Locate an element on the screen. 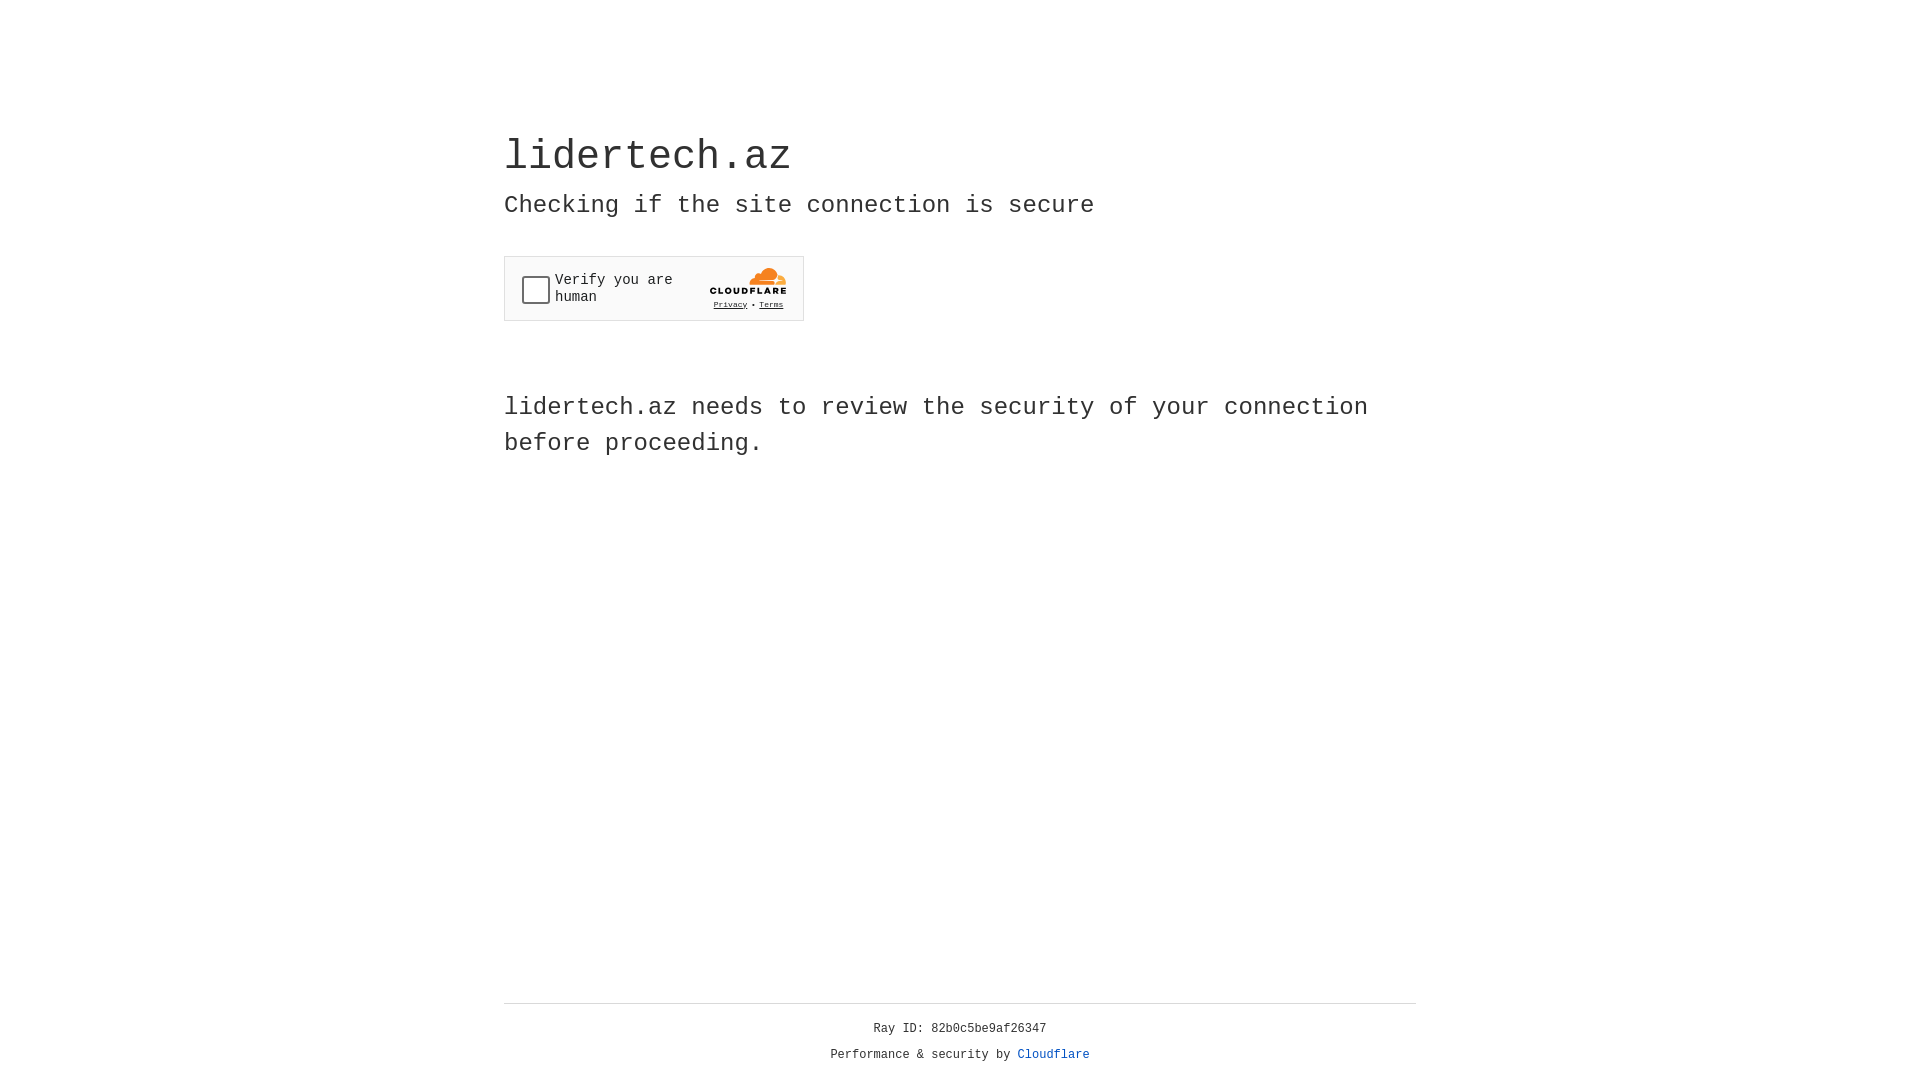 The height and width of the screenshot is (1080, 1920). Widget containing a Cloudflare security challenge is located at coordinates (654, 288).